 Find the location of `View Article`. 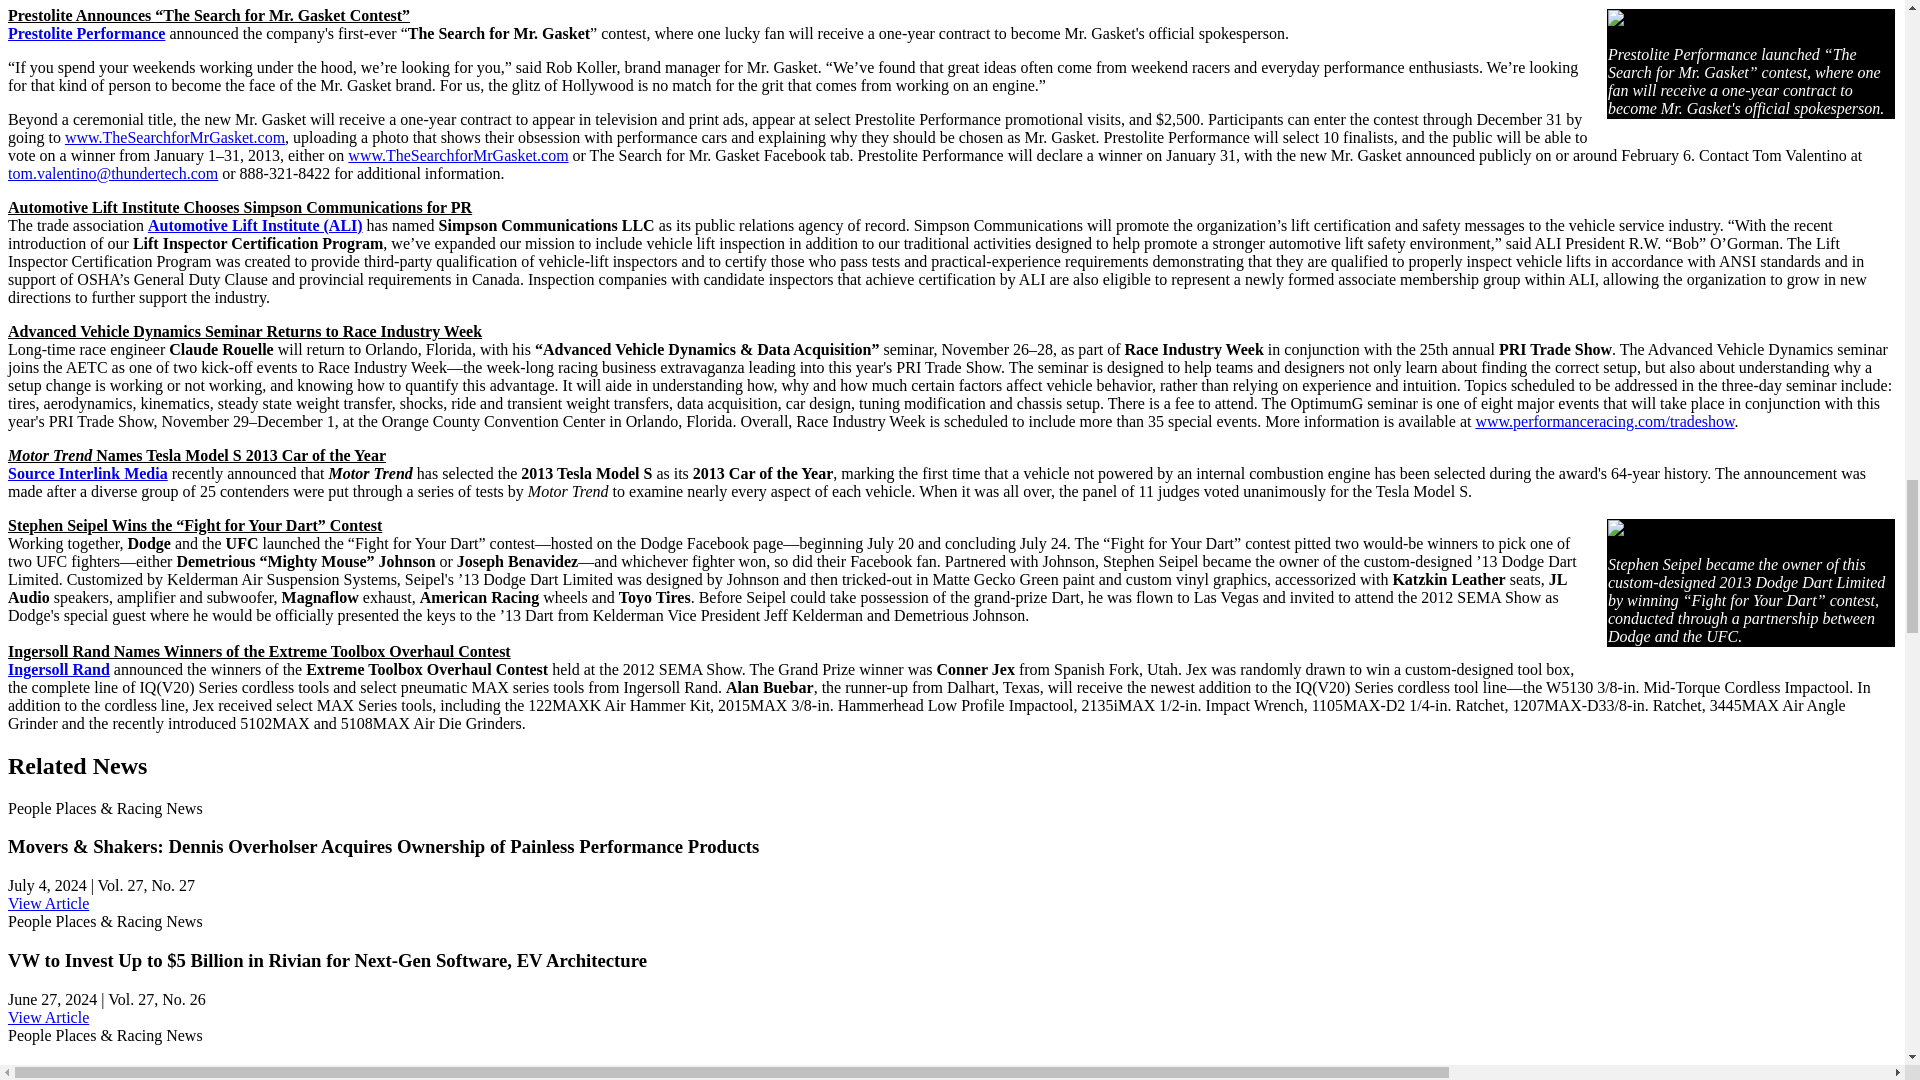

View Article is located at coordinates (48, 903).